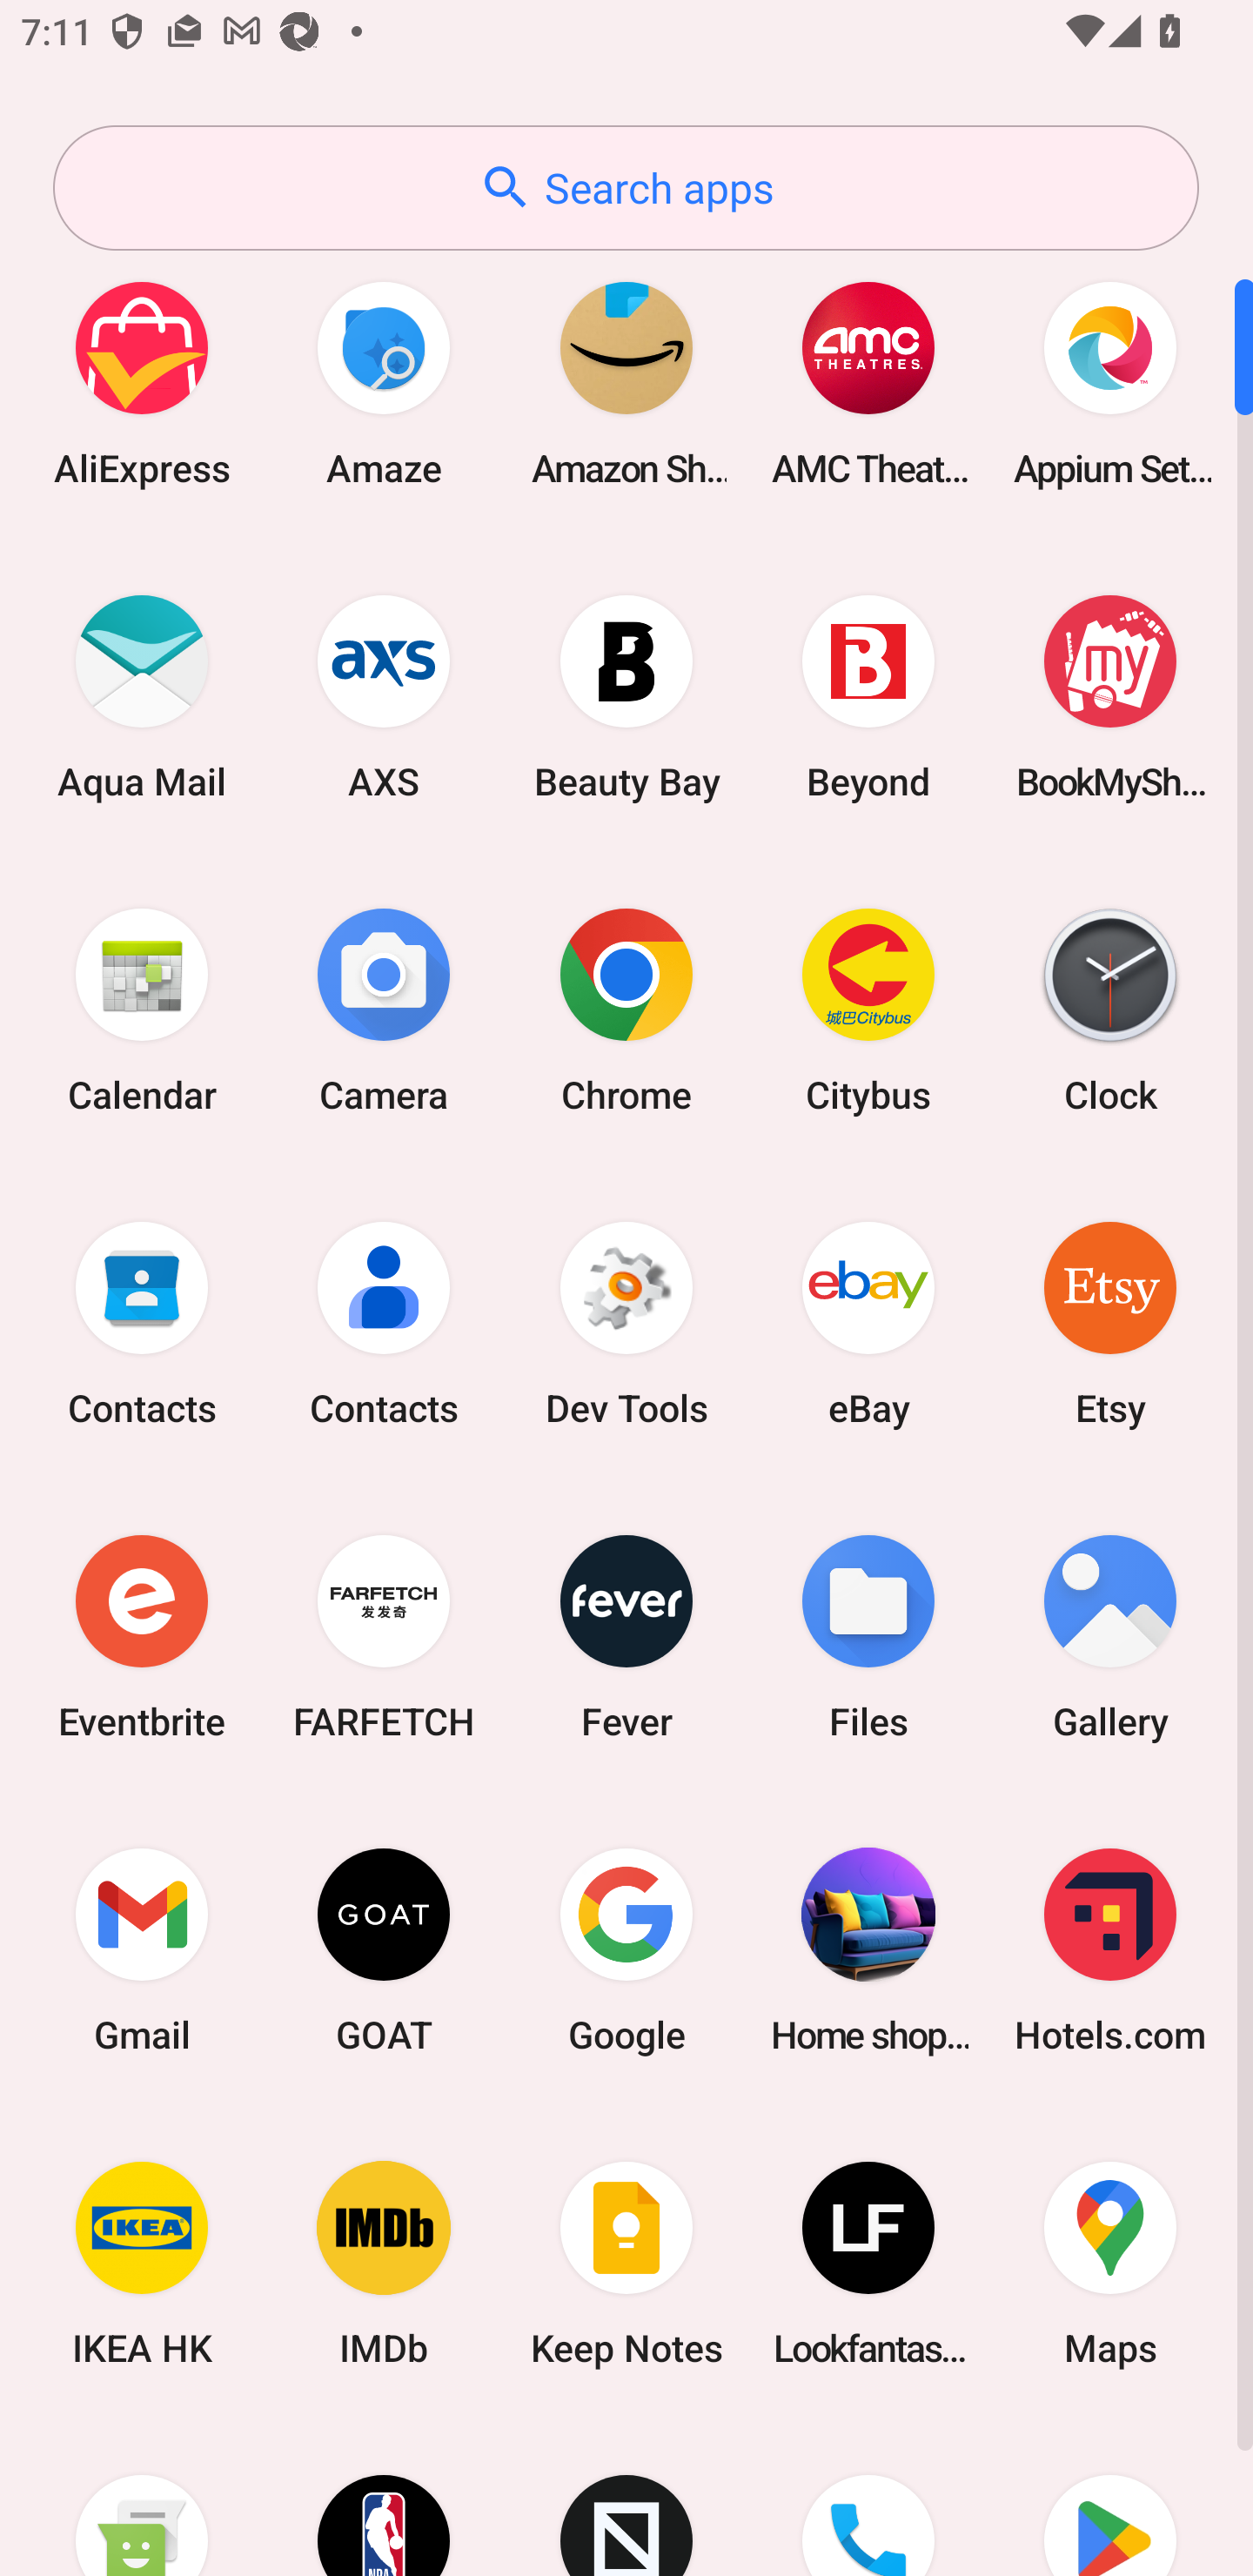 The width and height of the screenshot is (1253, 2576). What do you see at coordinates (868, 1636) in the screenshot?
I see `Files` at bounding box center [868, 1636].